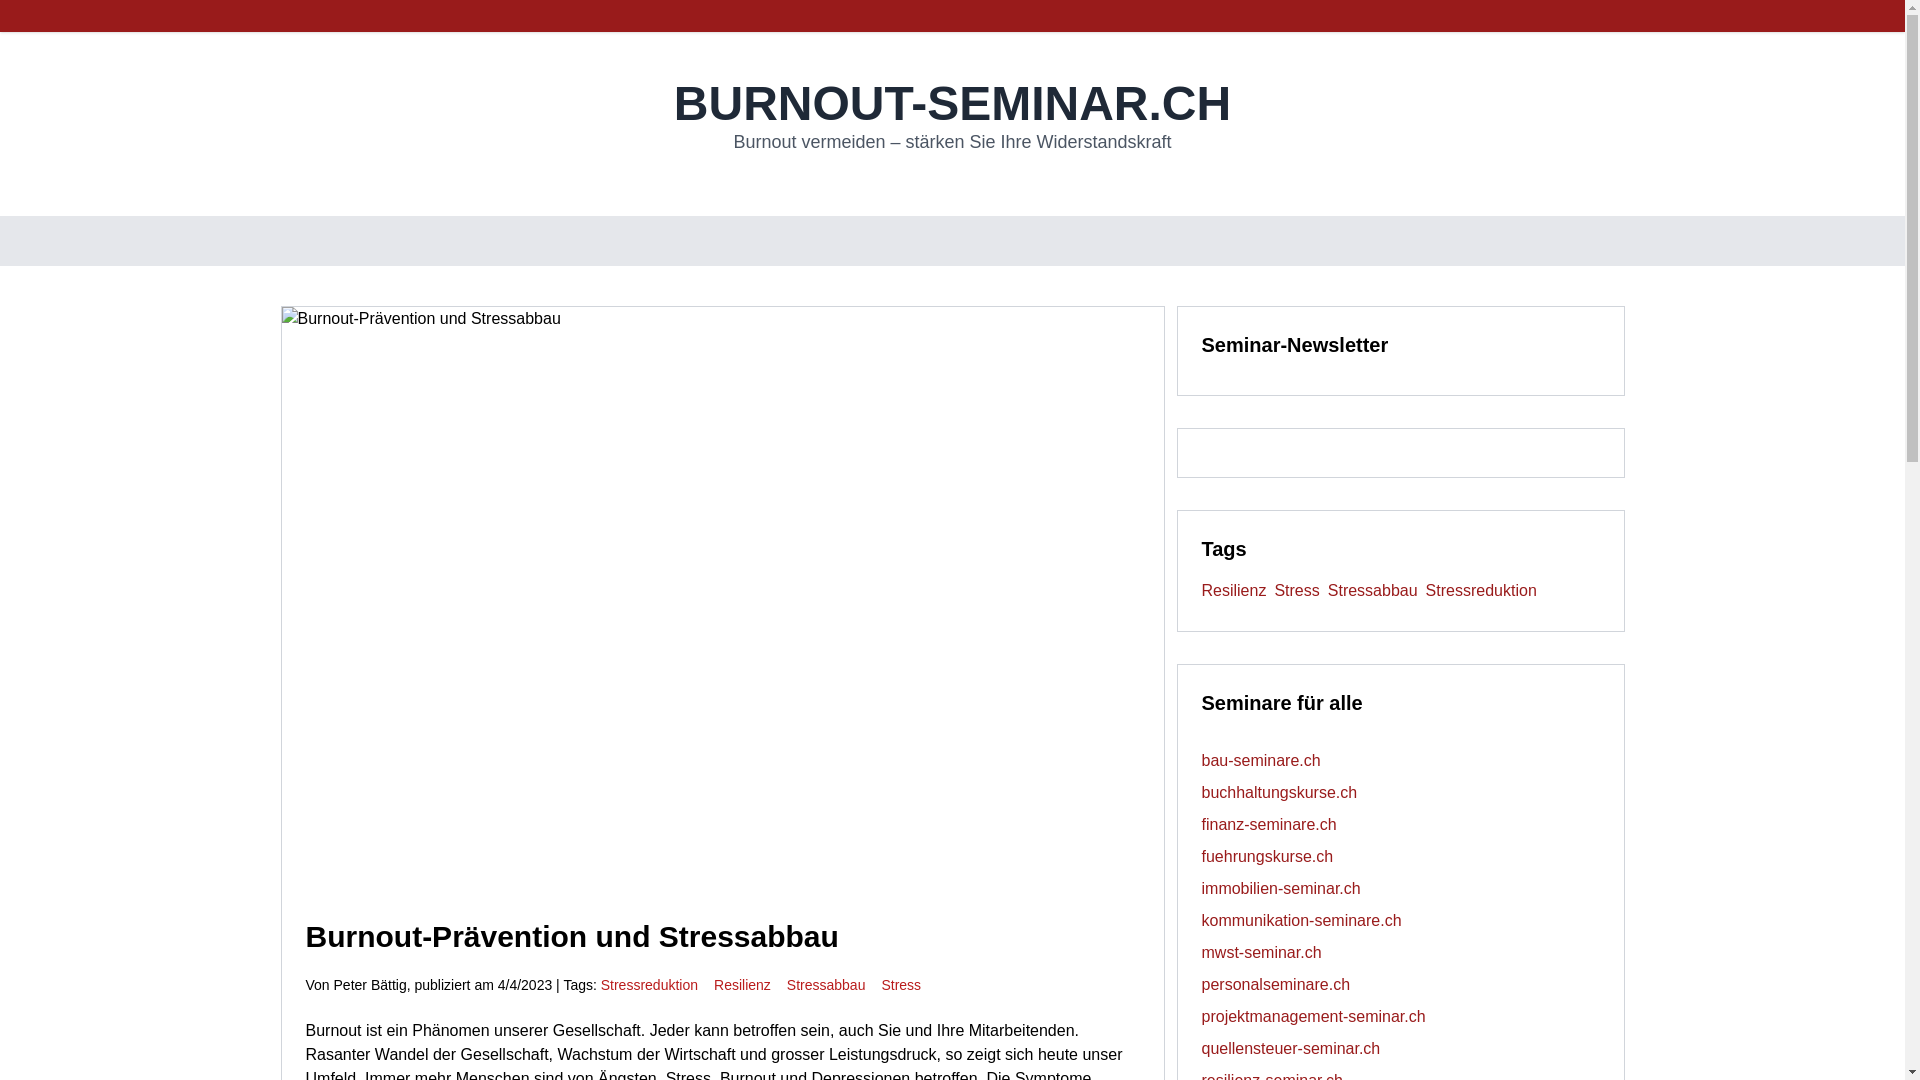 Image resolution: width=1920 pixels, height=1080 pixels. I want to click on personalseminare.ch, so click(1276, 984).